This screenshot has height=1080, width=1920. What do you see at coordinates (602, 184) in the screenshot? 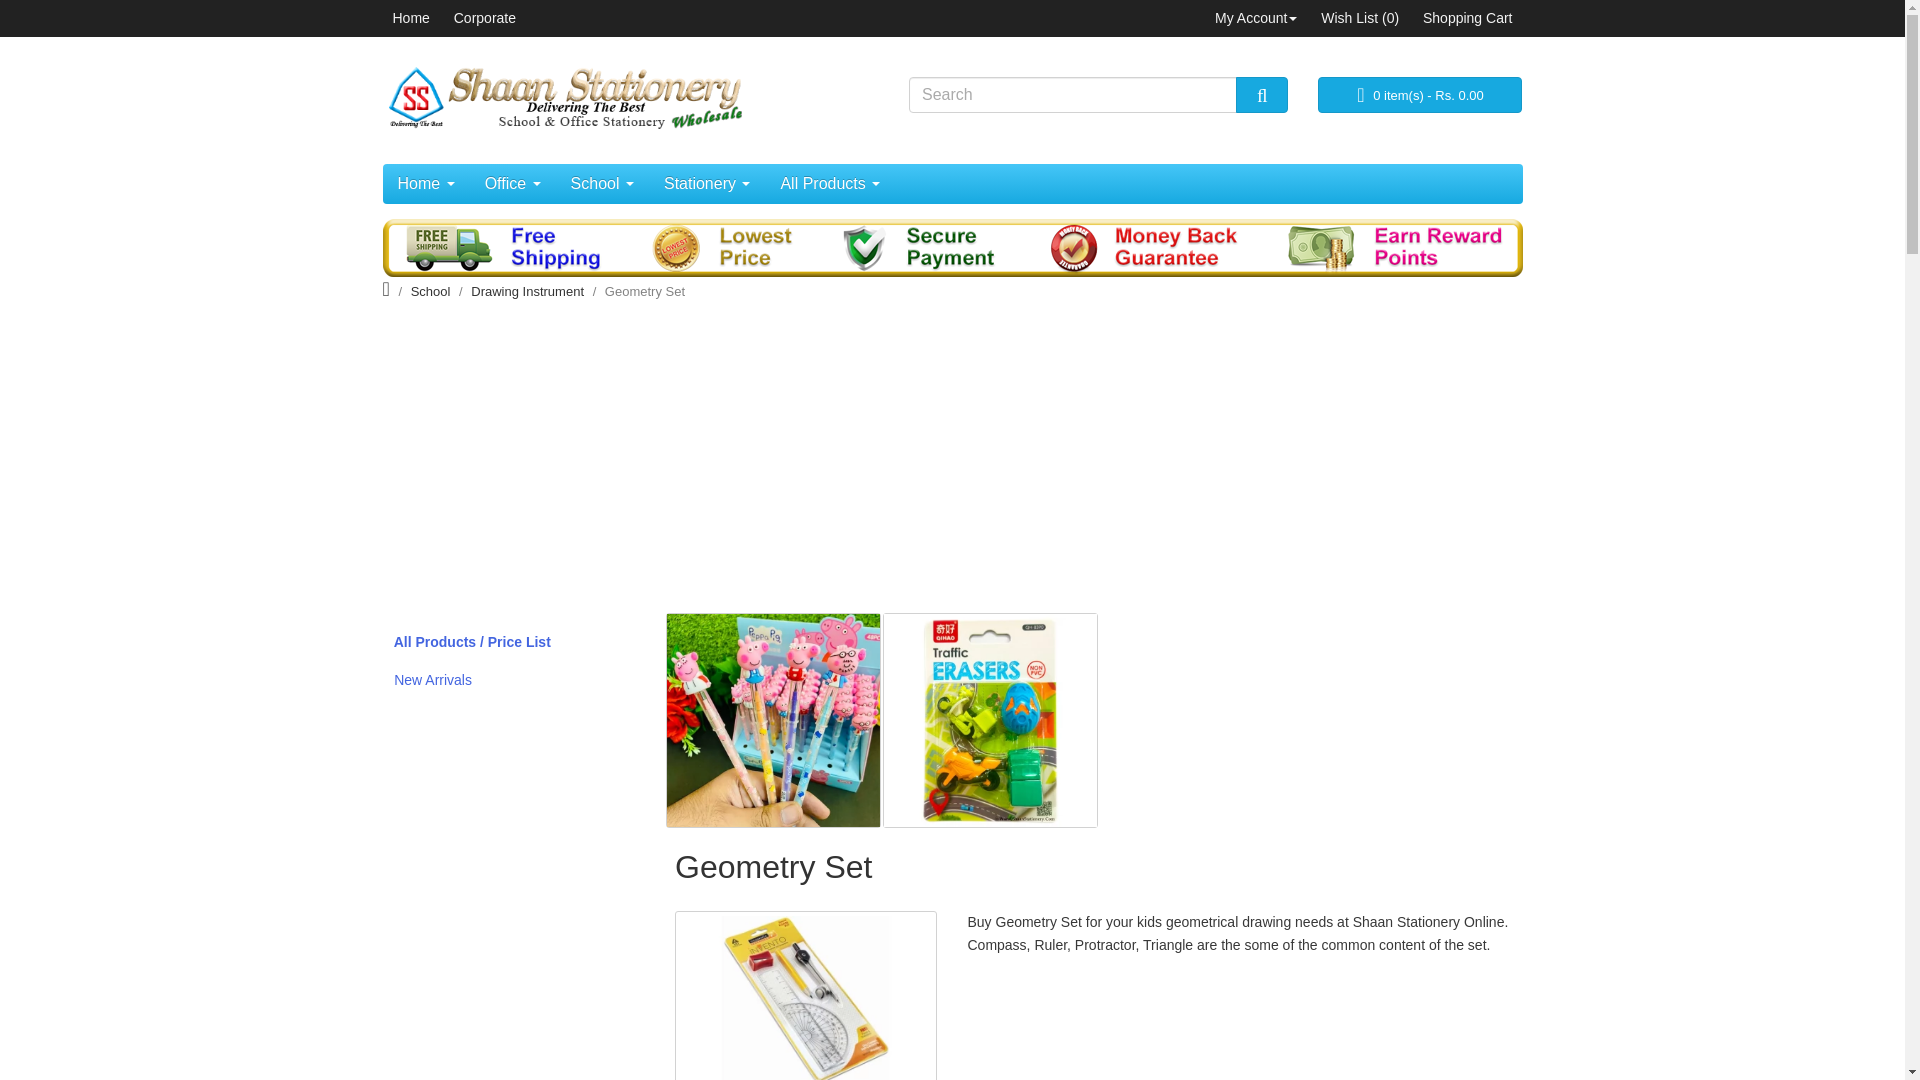
I see `School` at bounding box center [602, 184].